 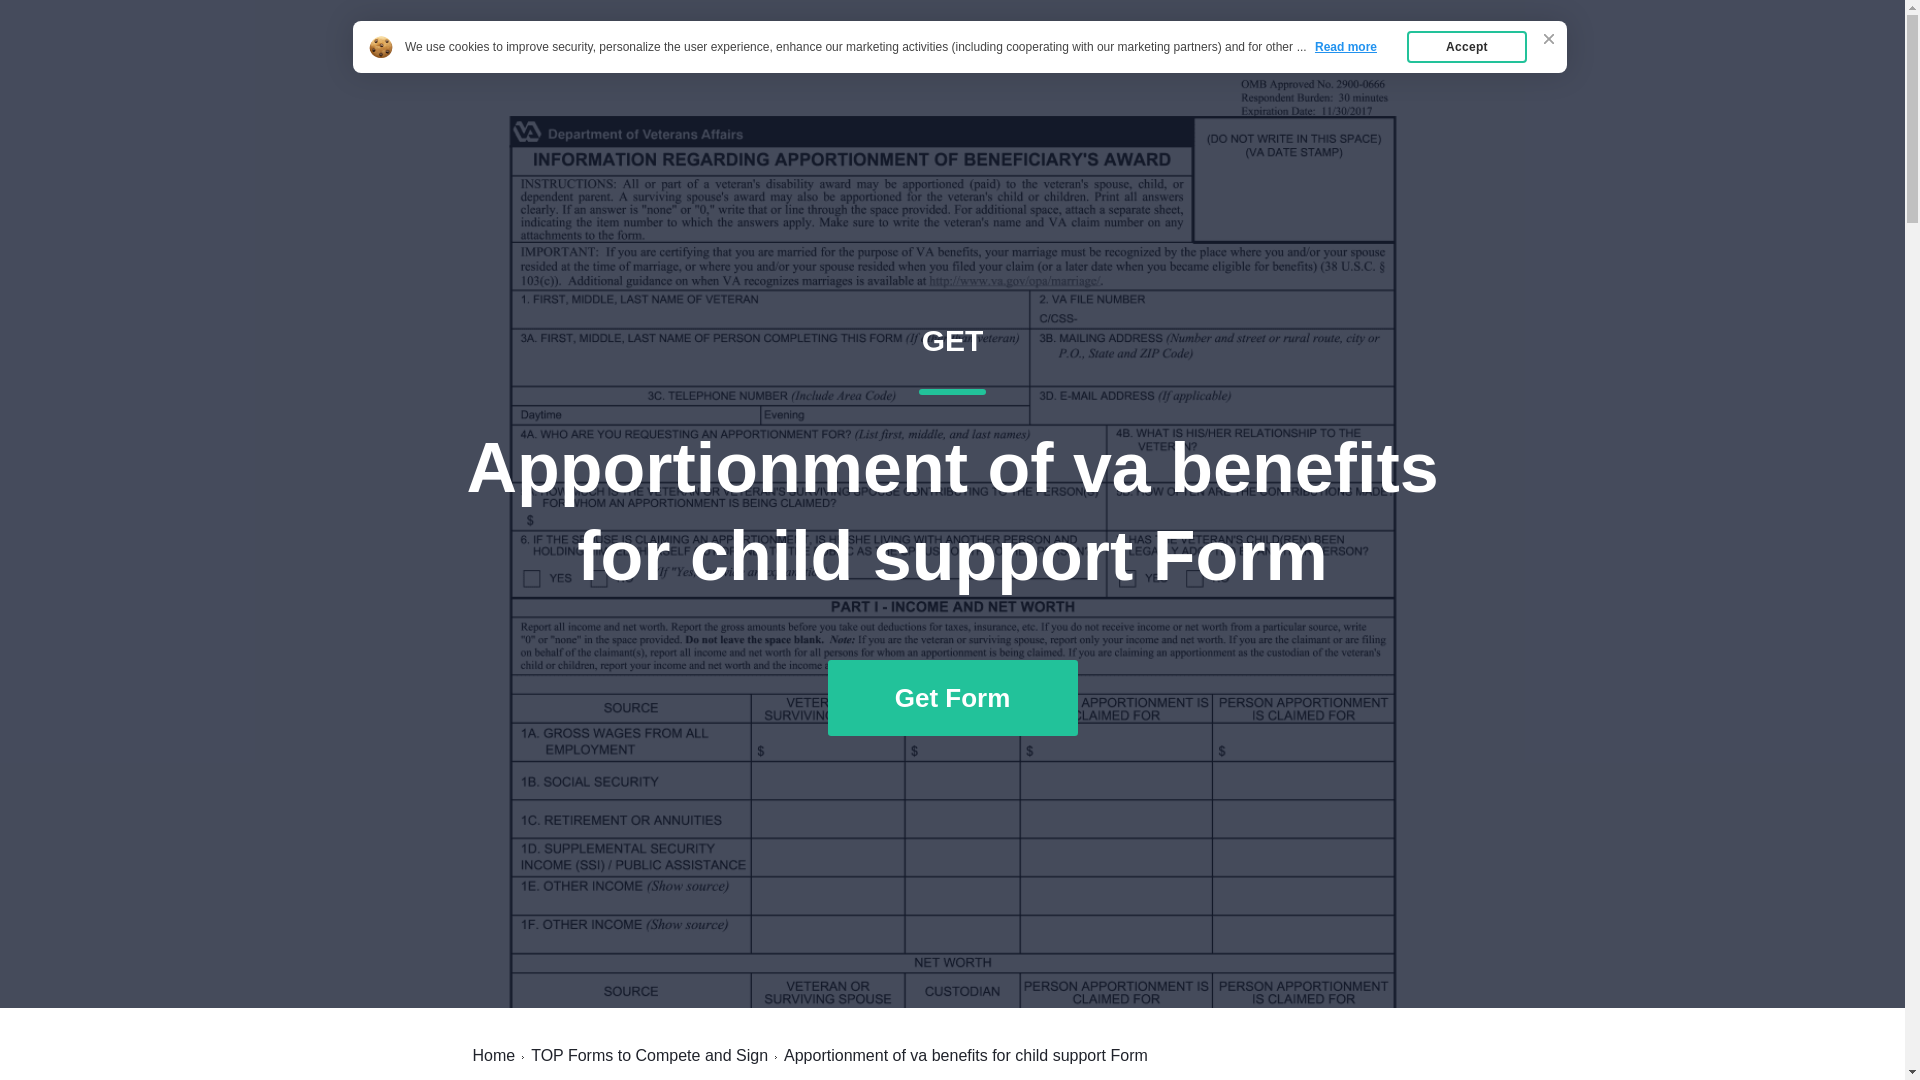 I want to click on TOP Forms to Compete and Sign, so click(x=650, y=1055).